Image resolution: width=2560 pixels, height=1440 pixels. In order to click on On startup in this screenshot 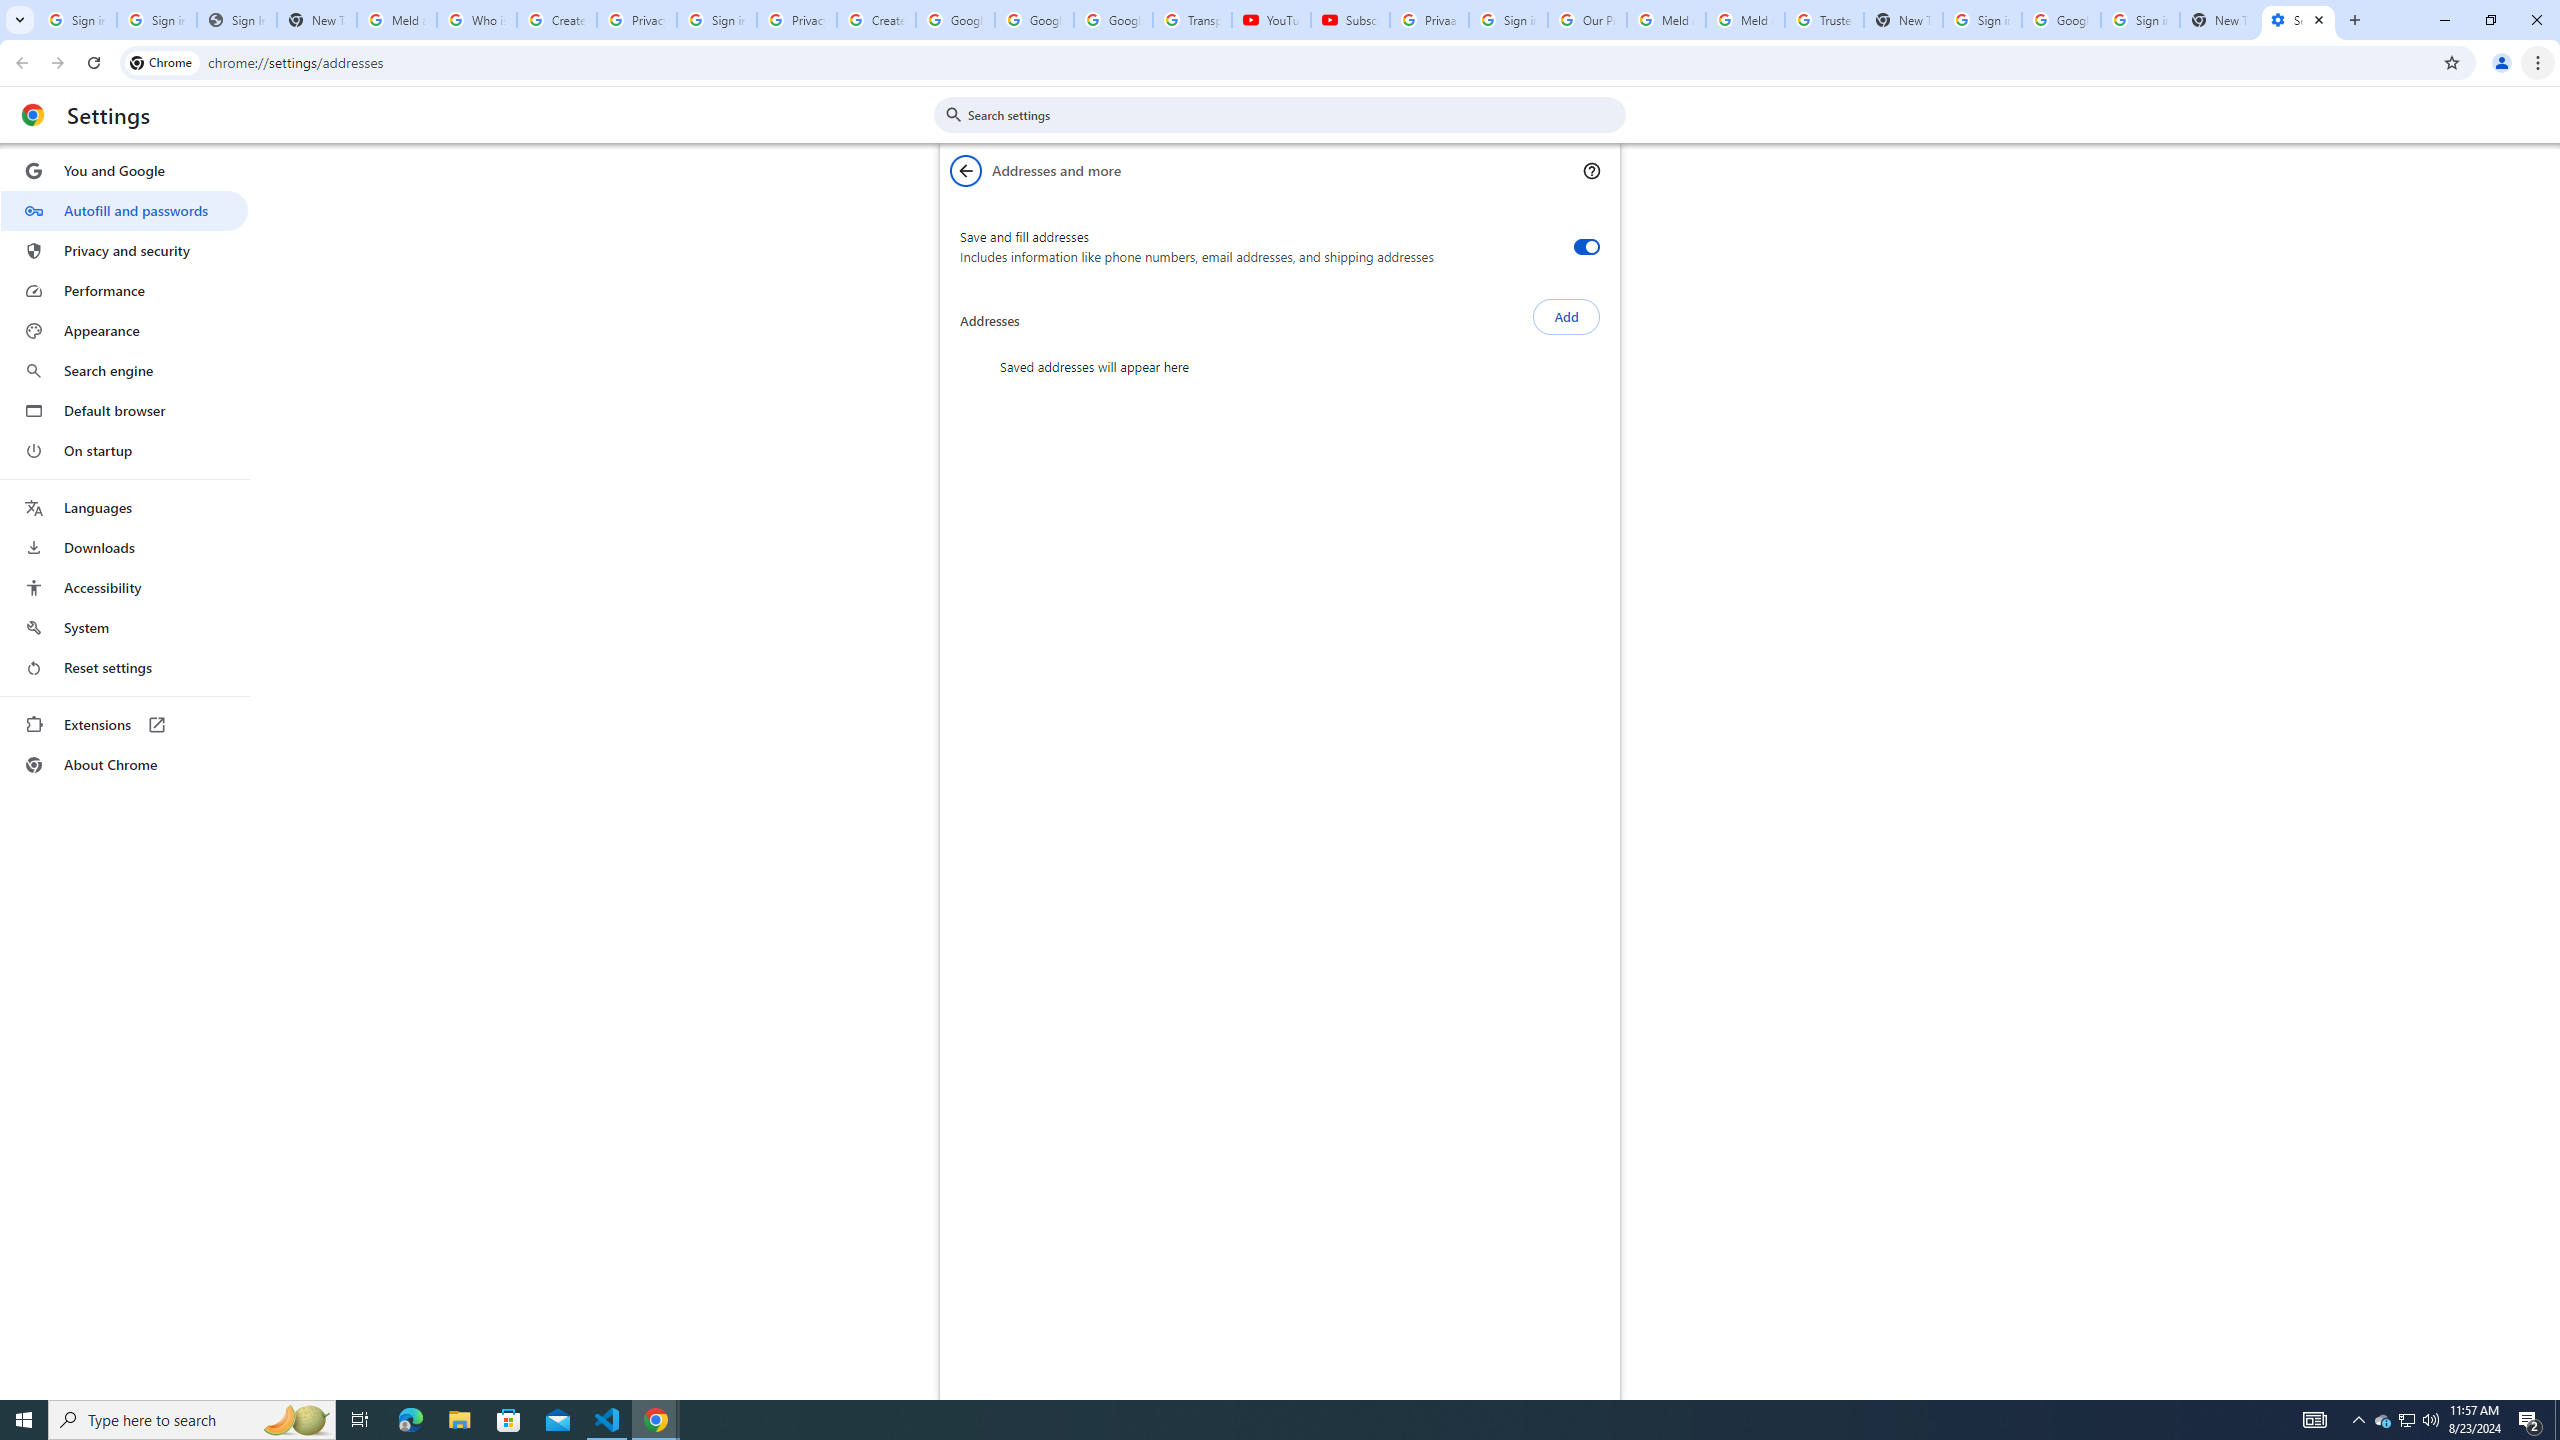, I will do `click(124, 450)`.